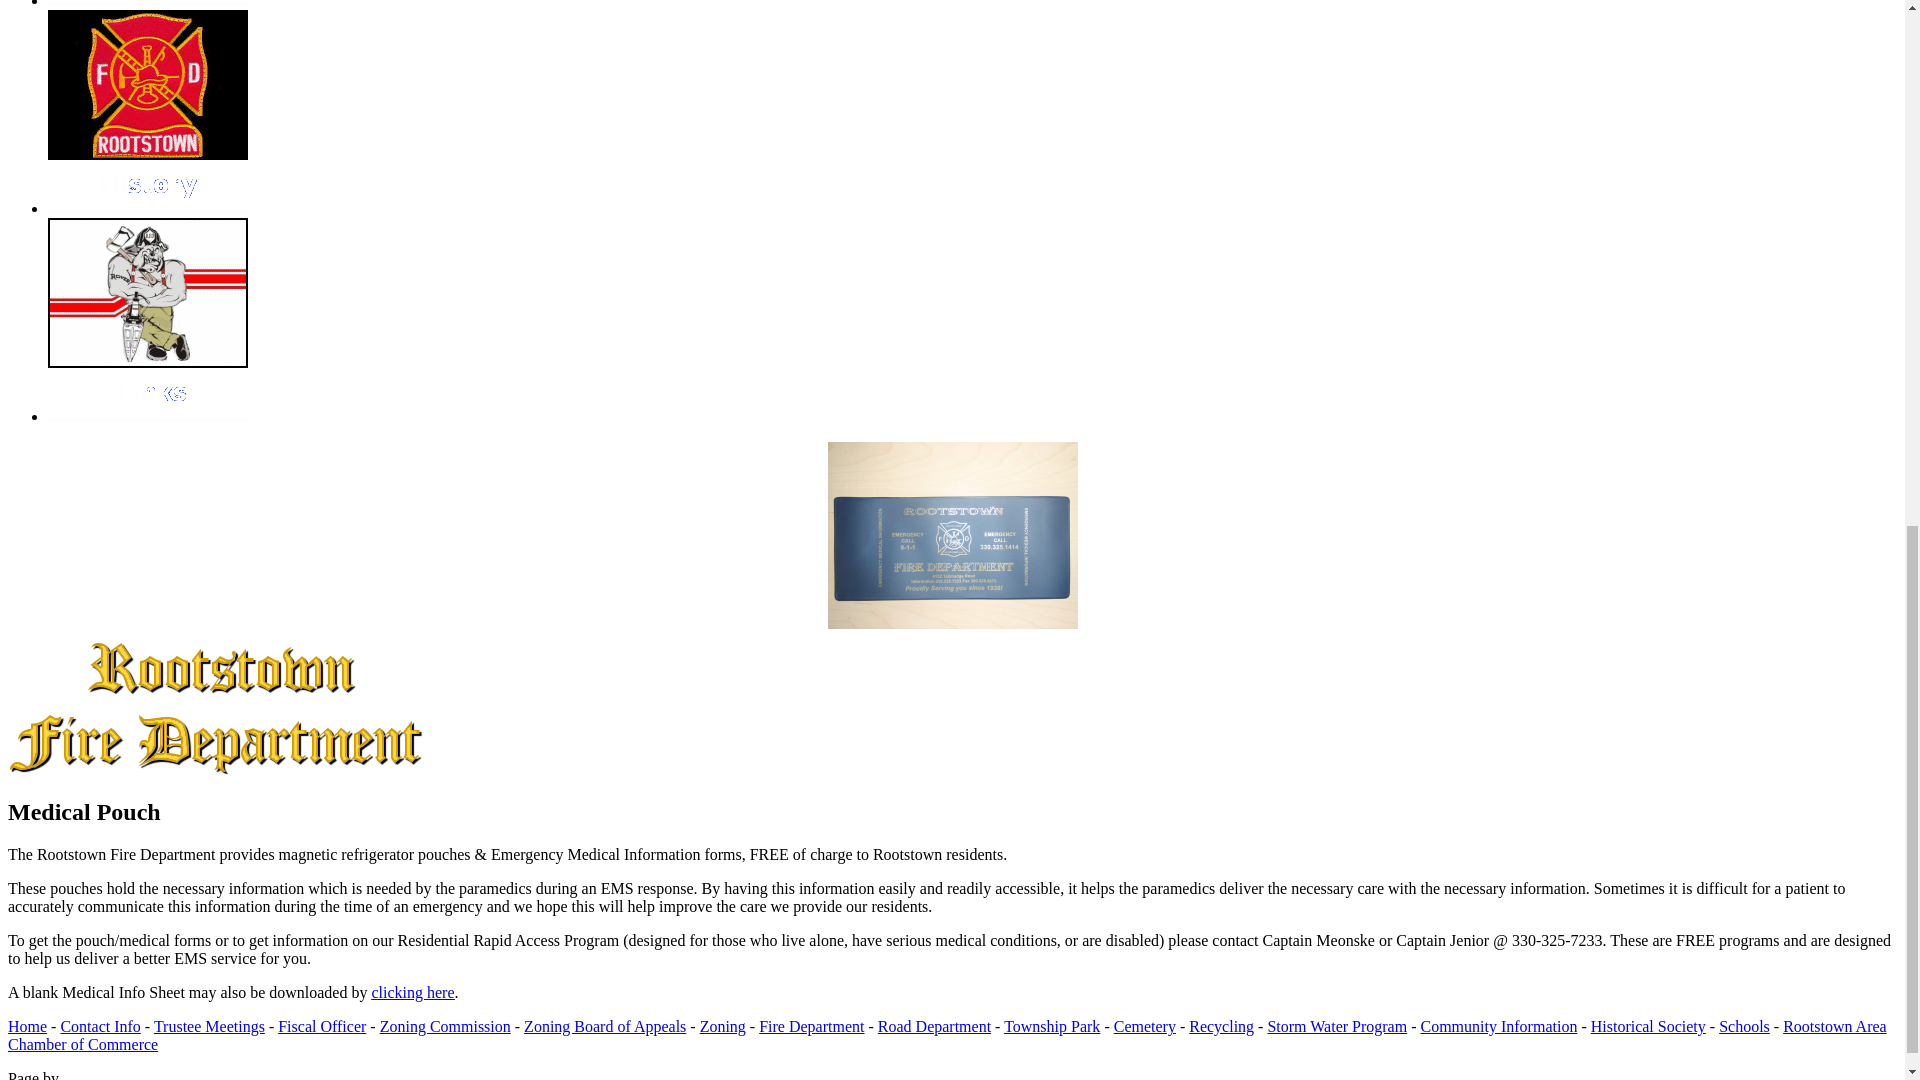 This screenshot has width=1920, height=1080. What do you see at coordinates (26, 1026) in the screenshot?
I see `Home` at bounding box center [26, 1026].